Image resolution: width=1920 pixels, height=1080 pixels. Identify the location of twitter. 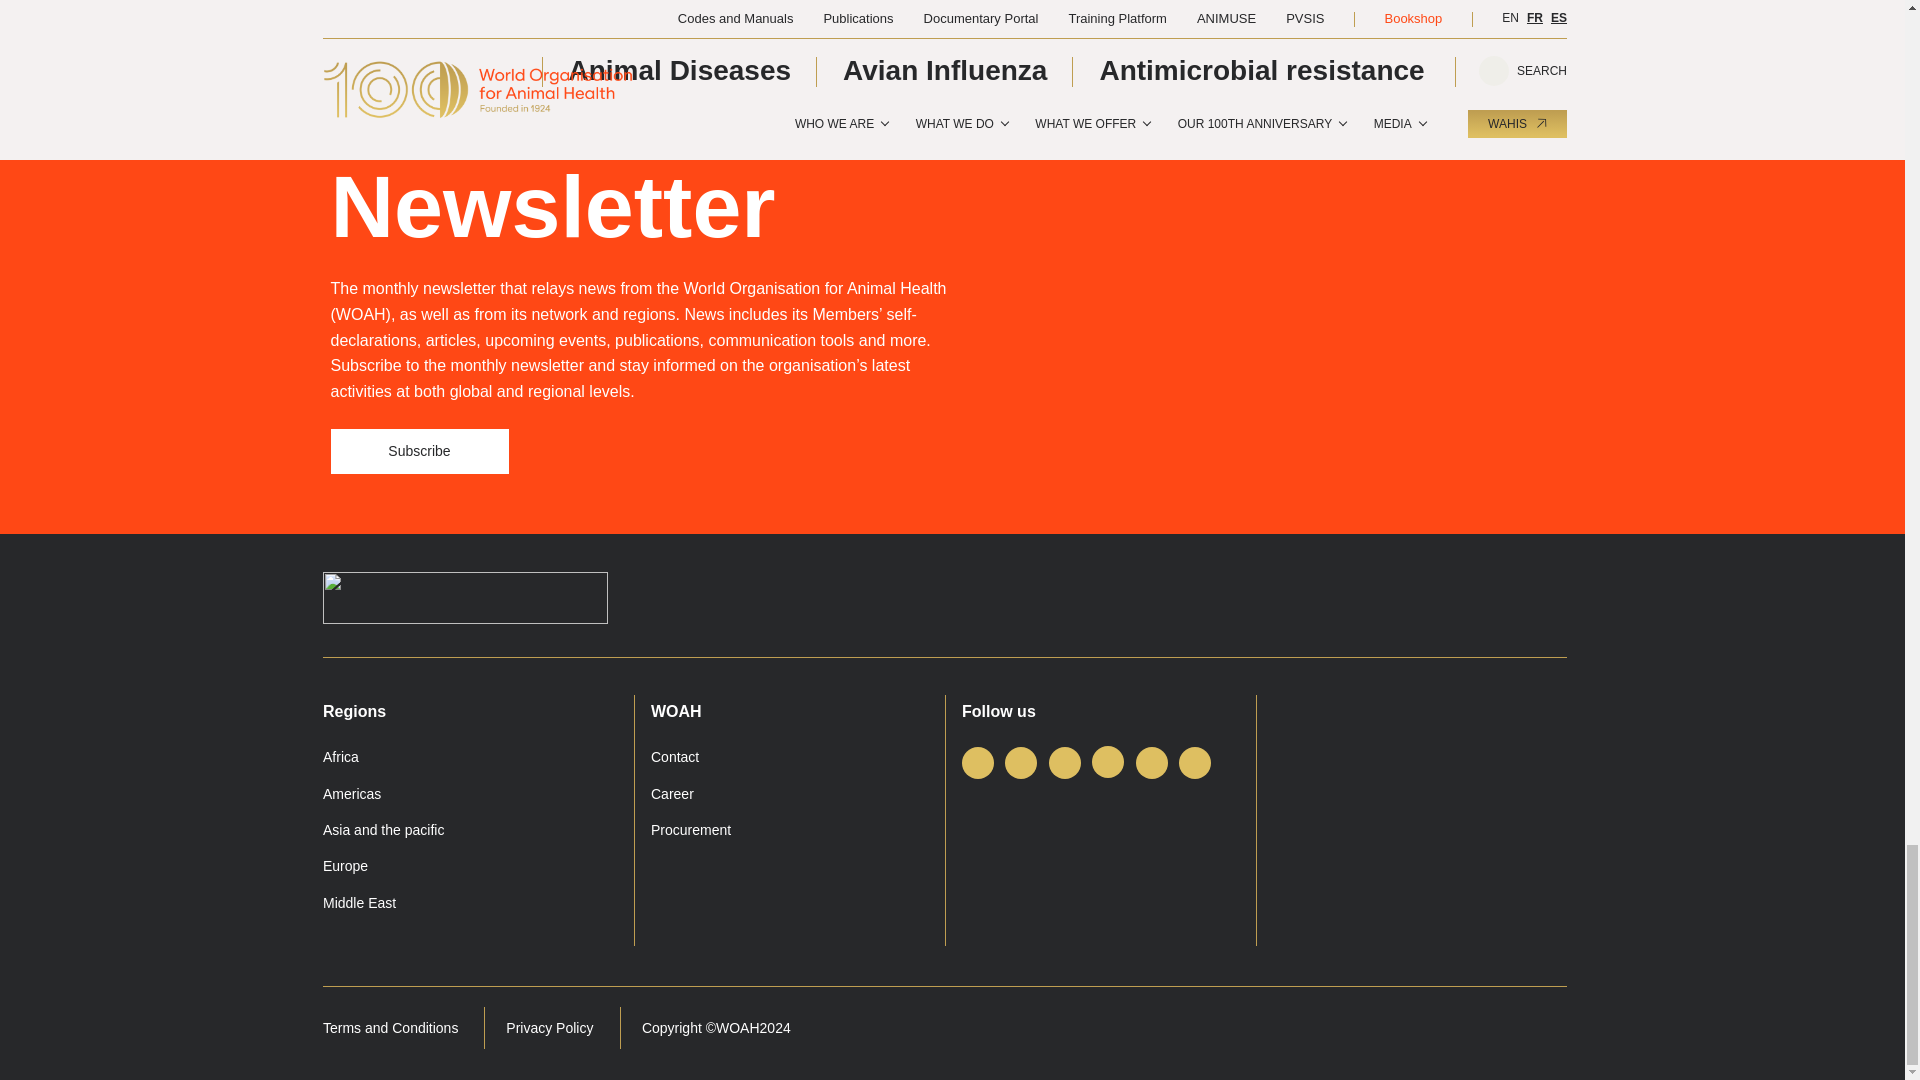
(1020, 762).